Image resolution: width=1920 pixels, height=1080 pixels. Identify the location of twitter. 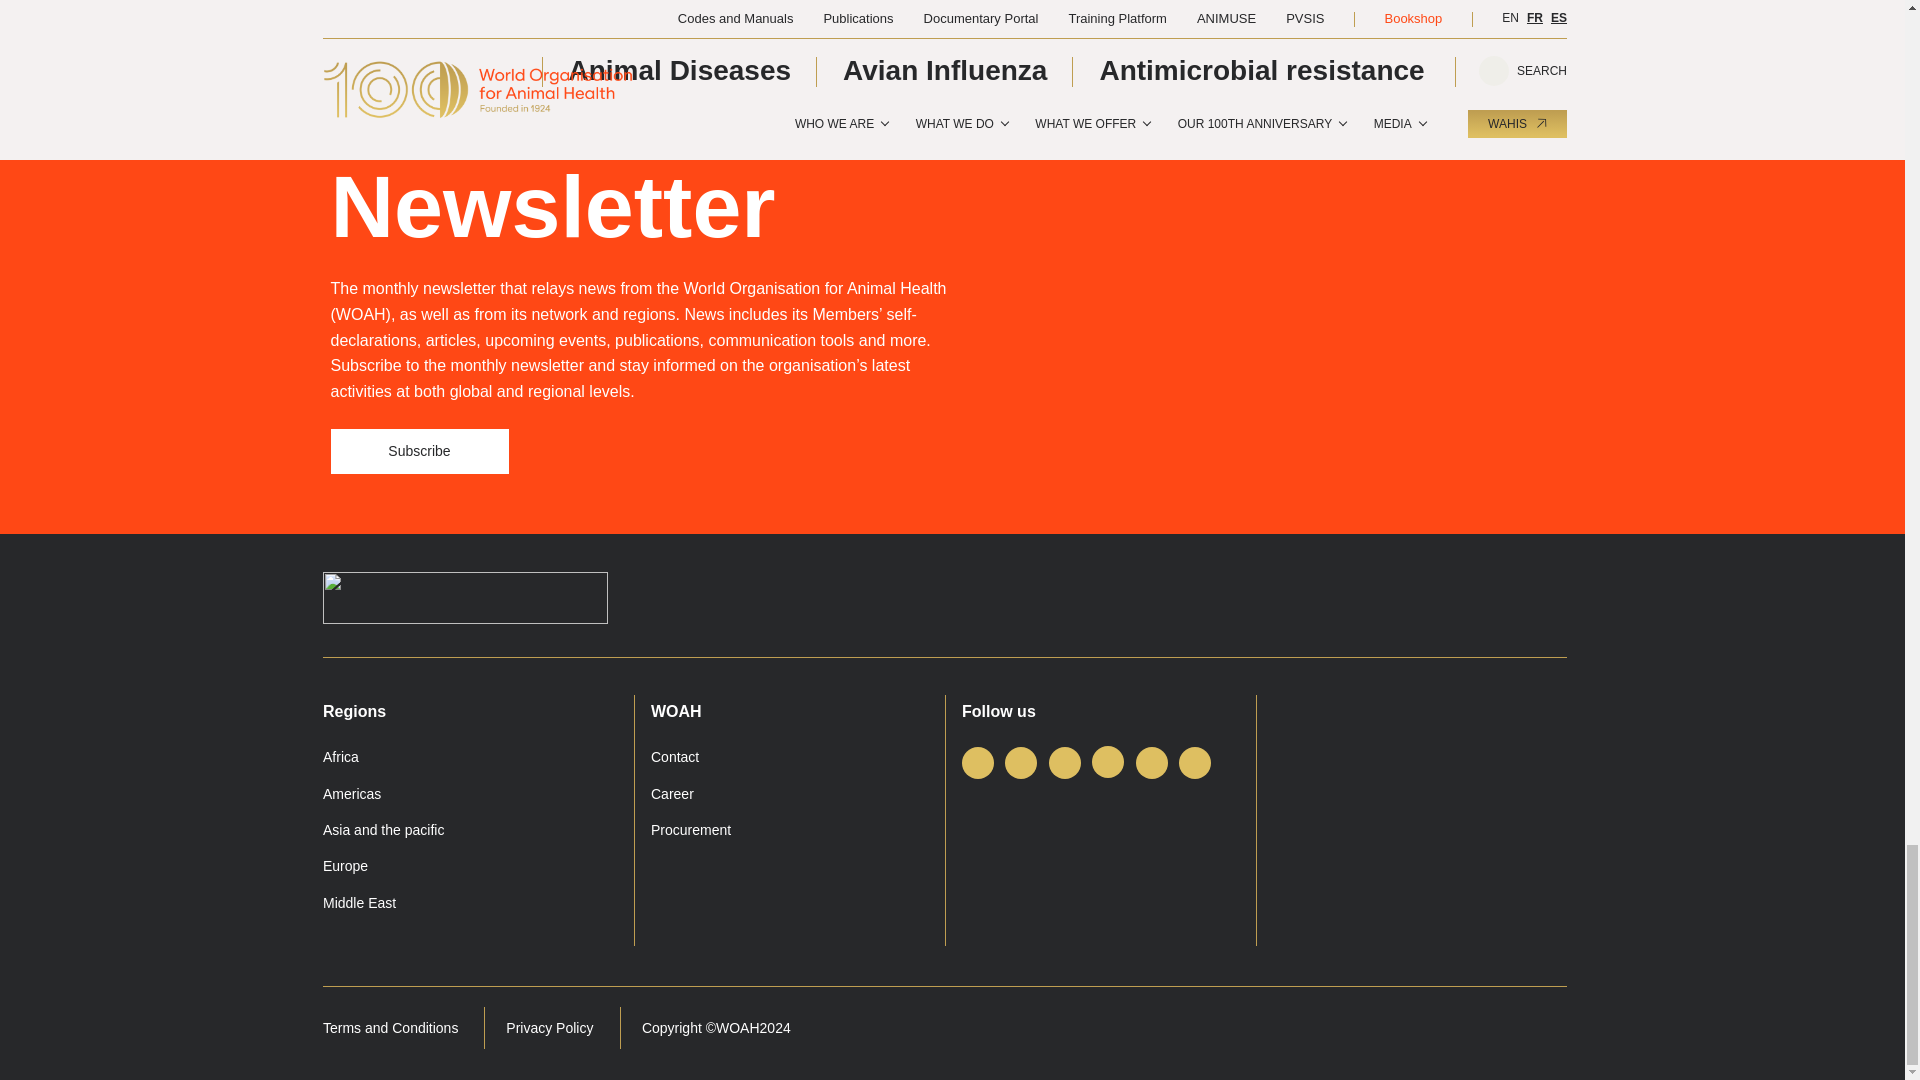
(1020, 762).